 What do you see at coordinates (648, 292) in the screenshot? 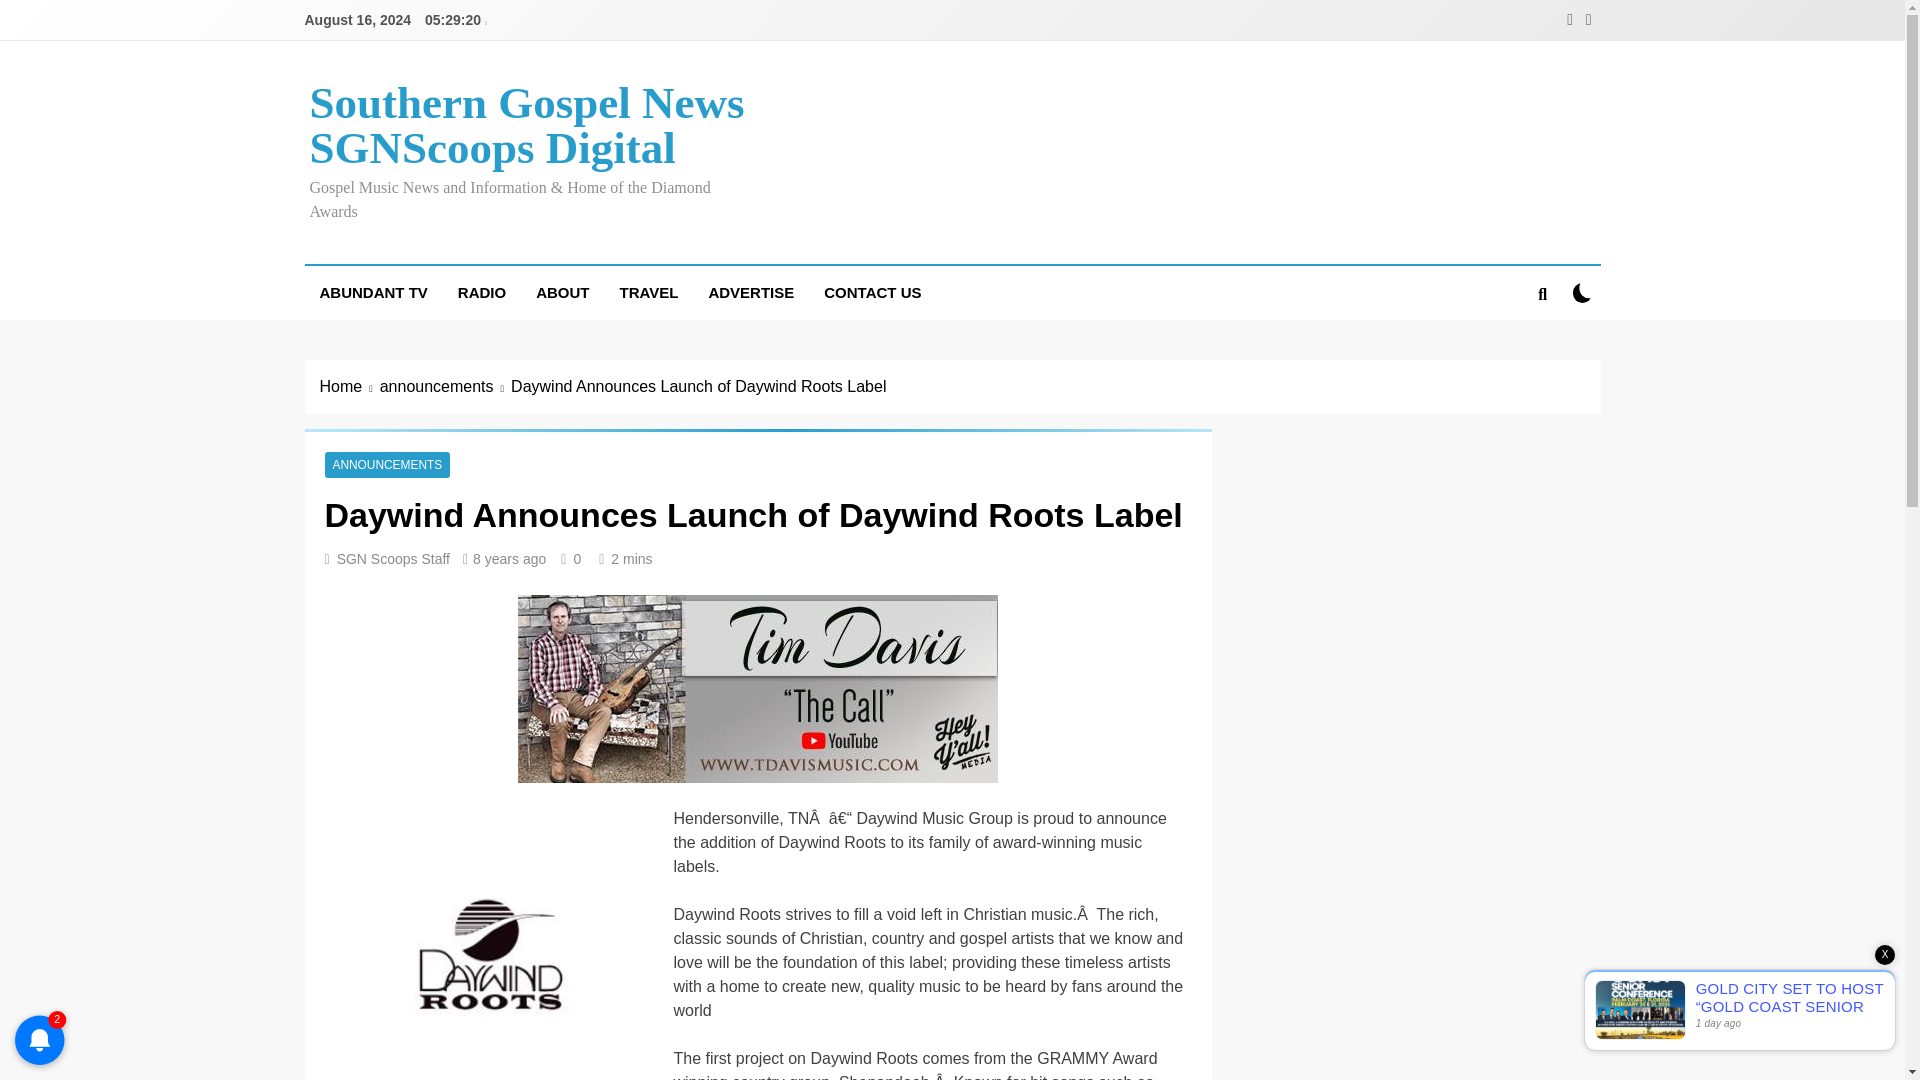
I see `TRAVEL` at bounding box center [648, 292].